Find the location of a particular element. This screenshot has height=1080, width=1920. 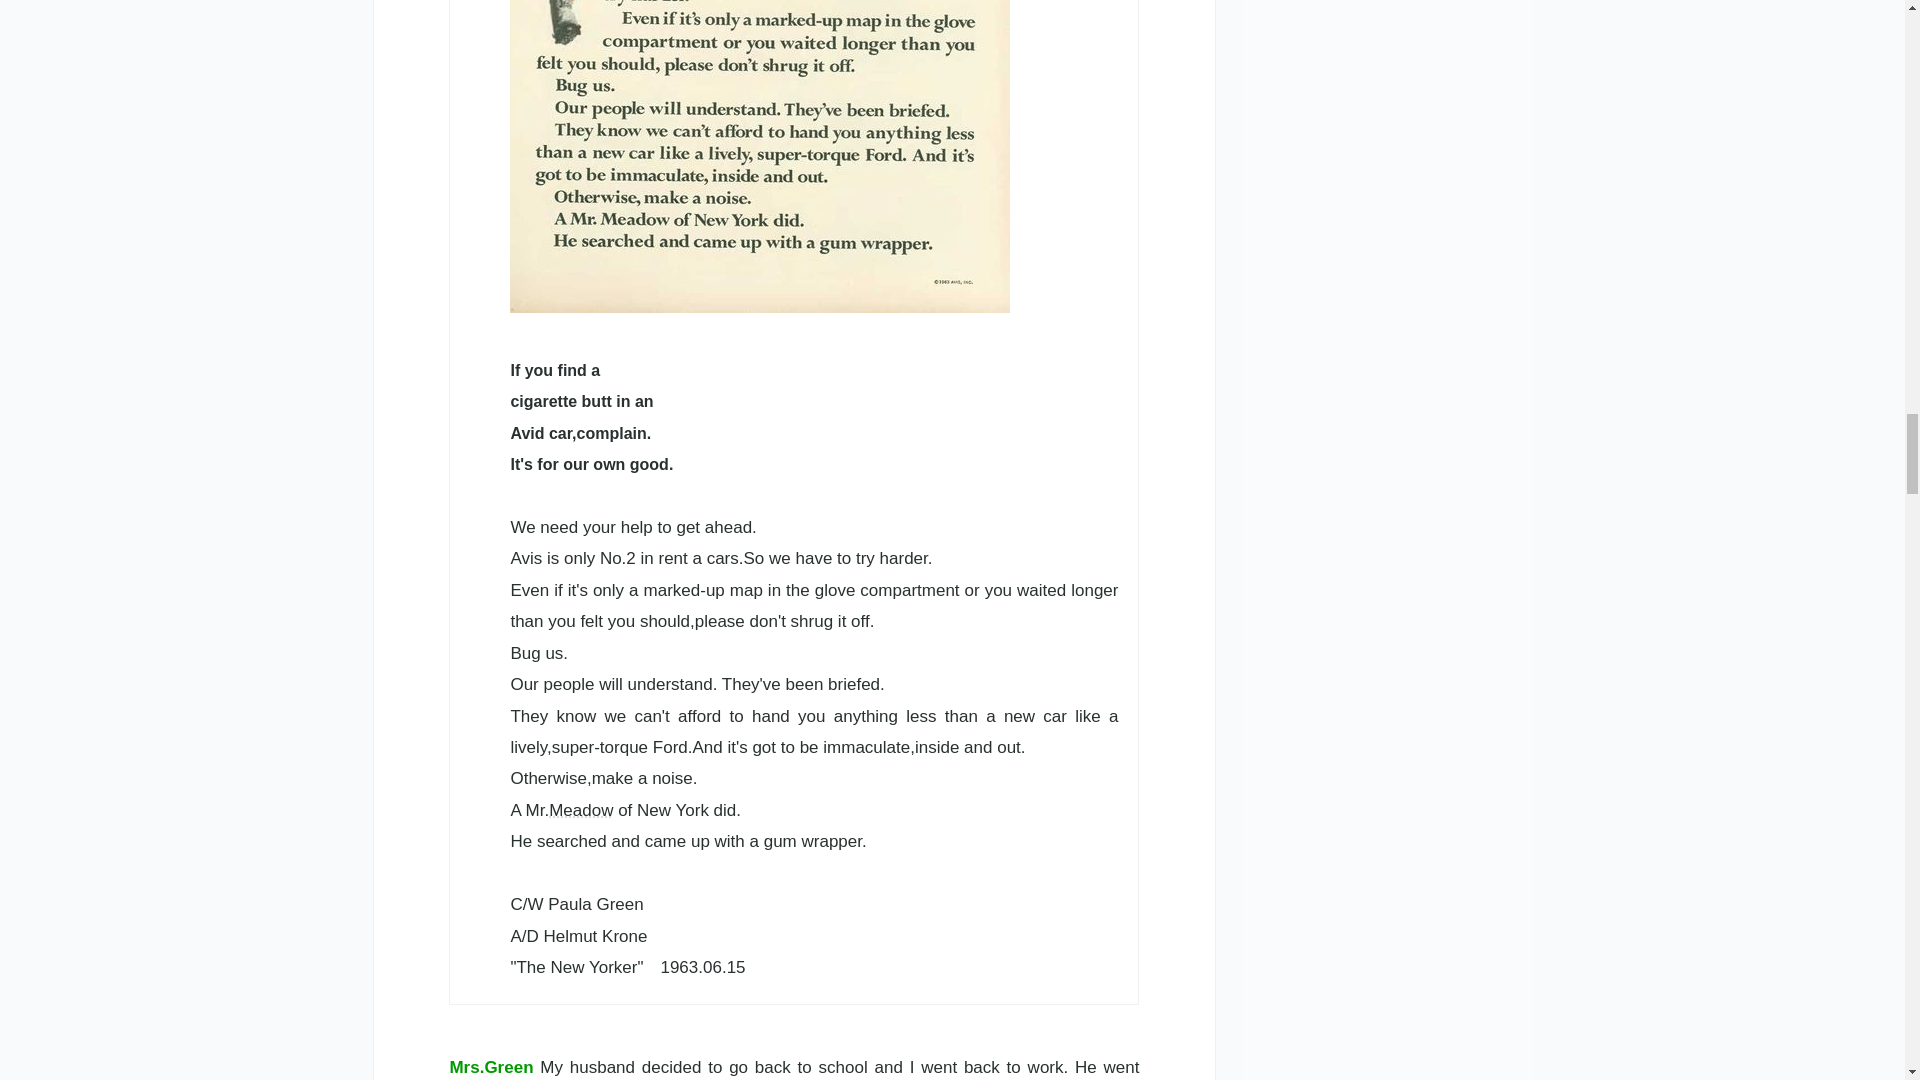

f:id:chuukyuu:20100822091421j:image is located at coordinates (760, 156).